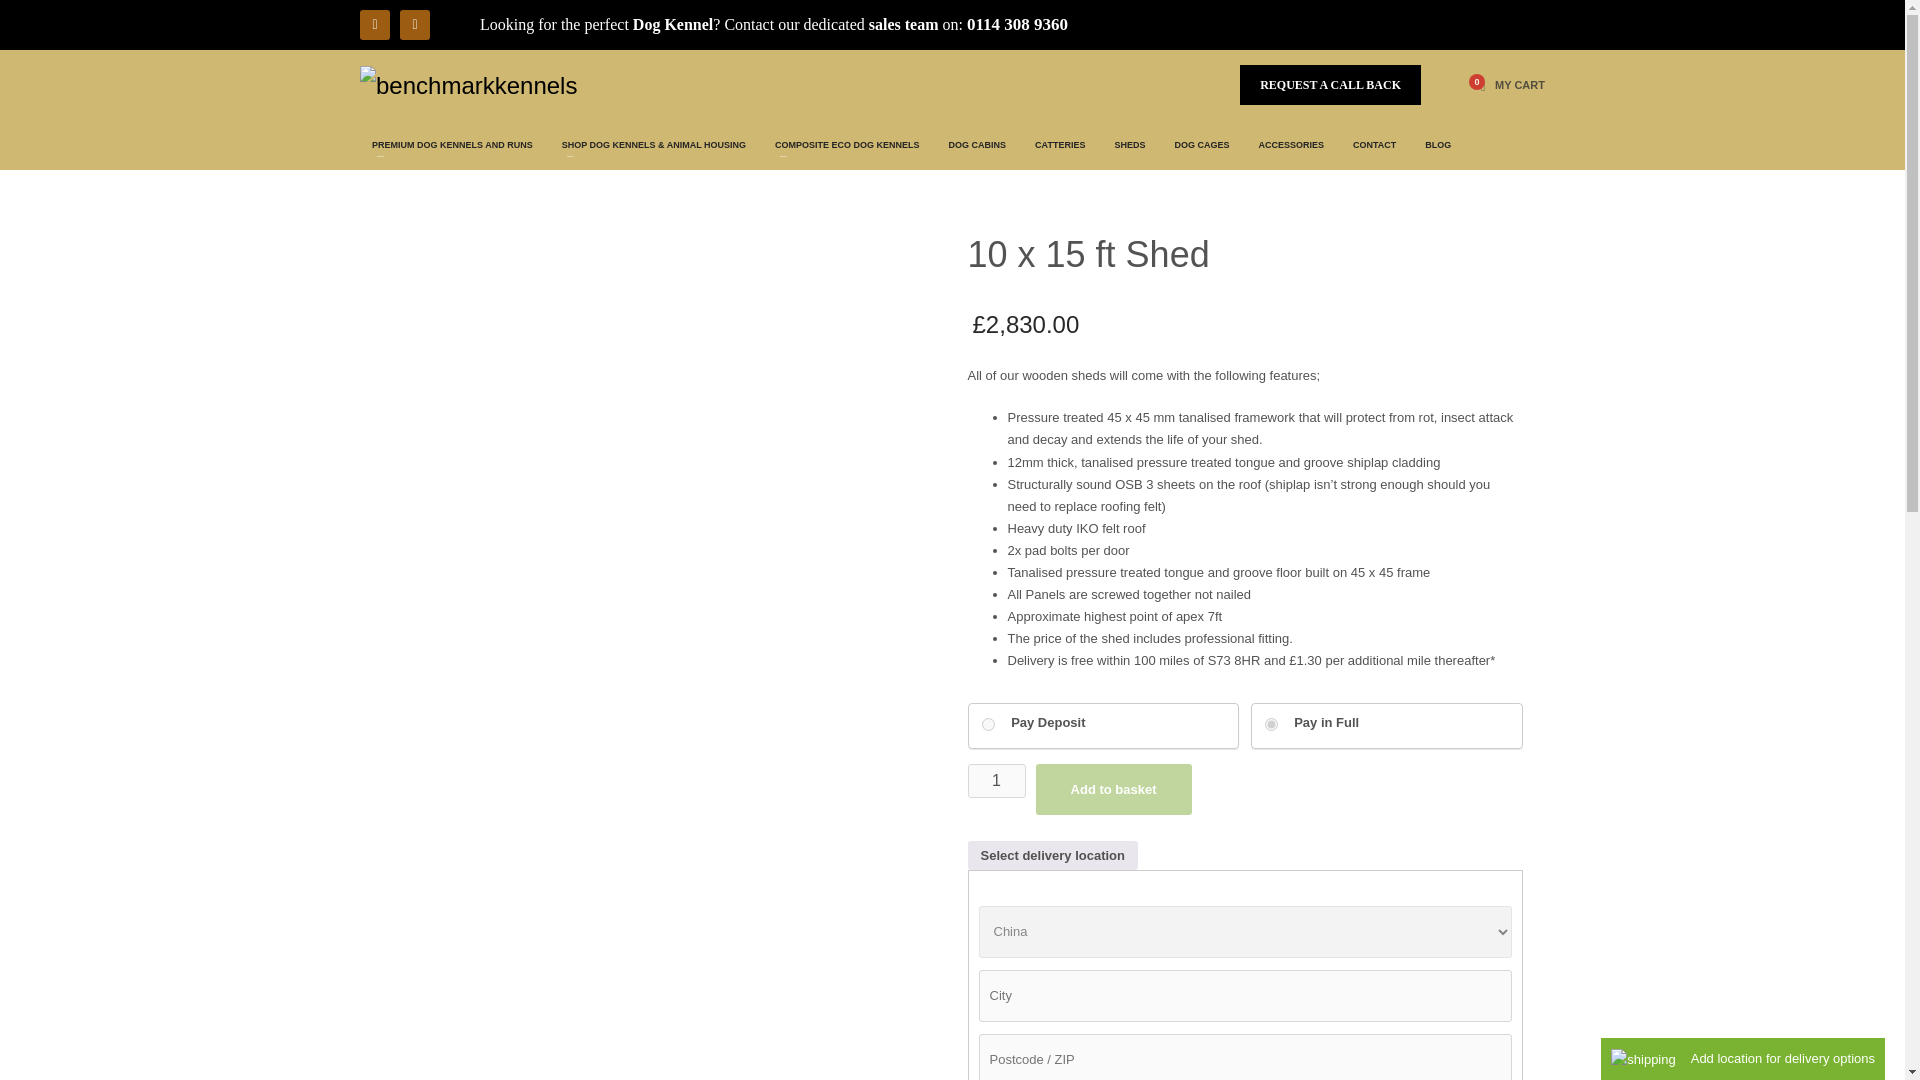 Image resolution: width=1920 pixels, height=1080 pixels. Describe the element at coordinates (1017, 24) in the screenshot. I see `0114 308 9360` at that location.